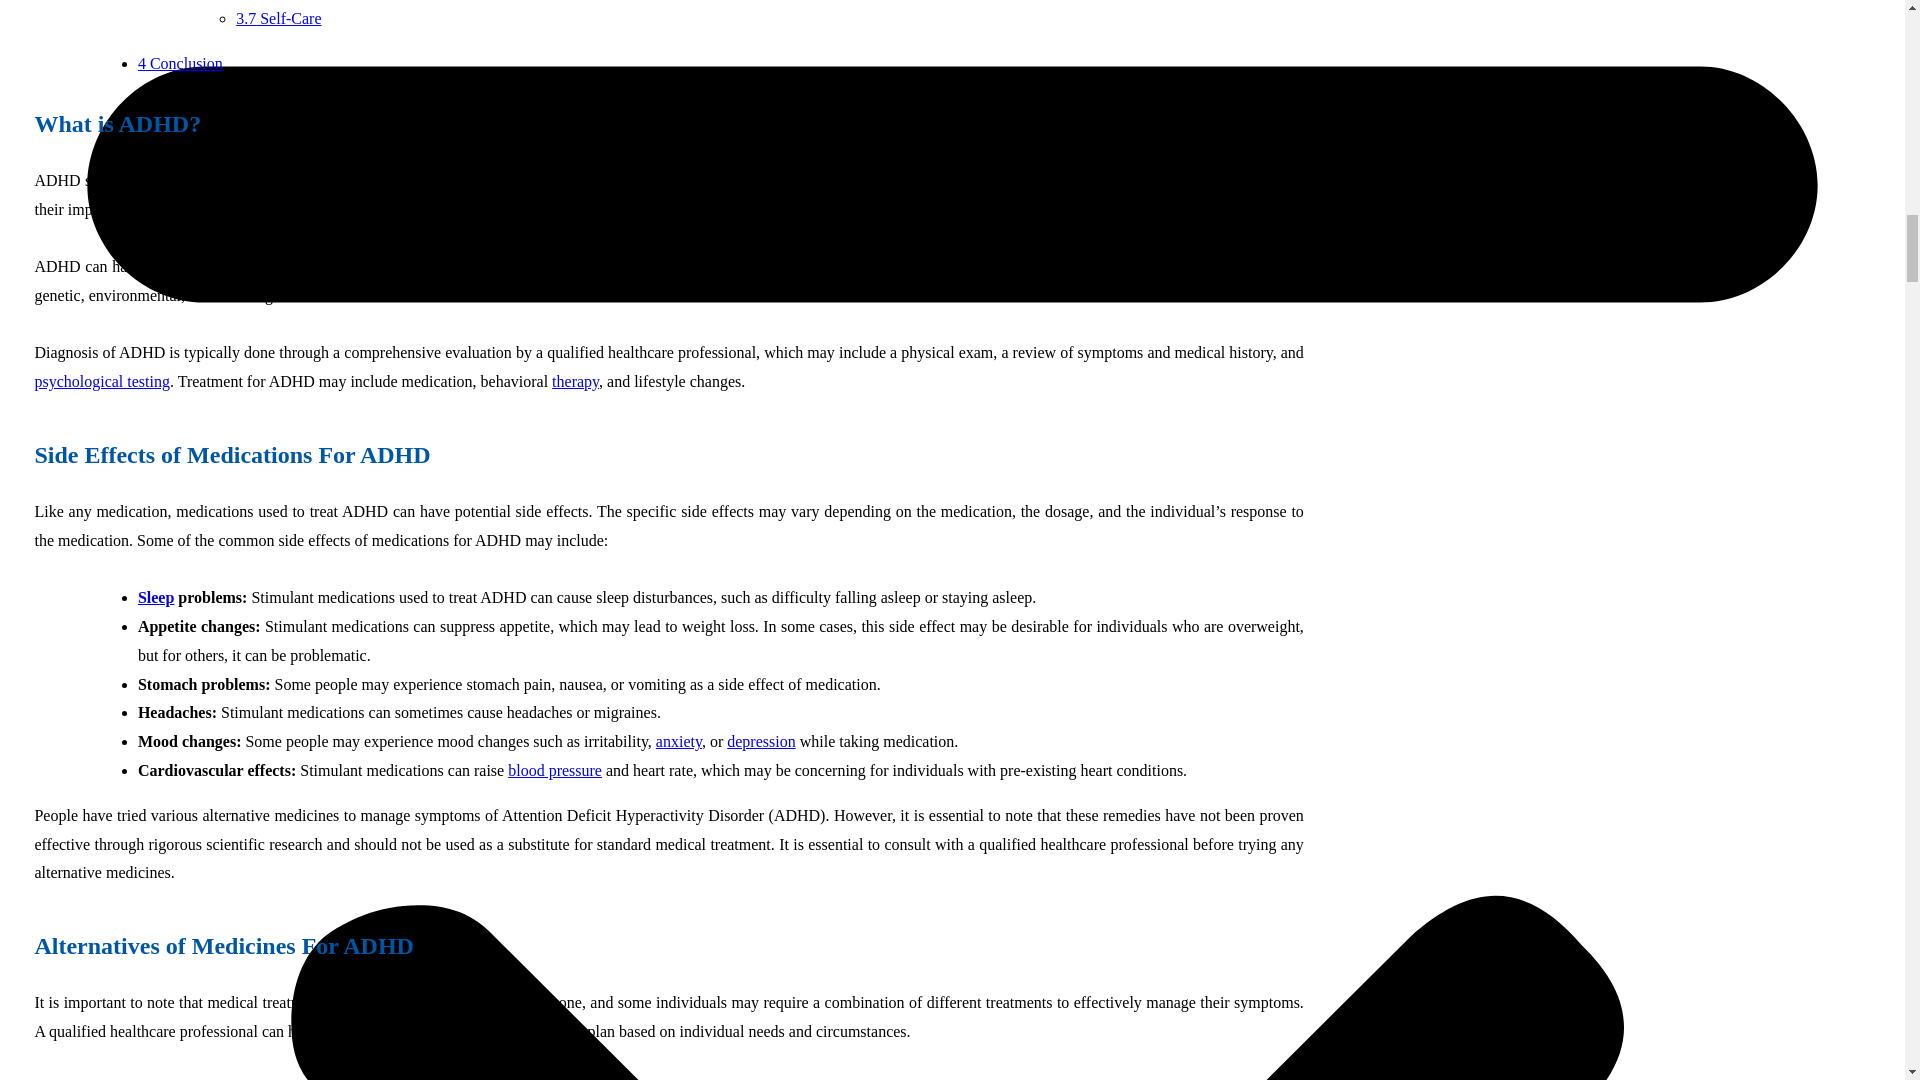 The image size is (1920, 1080). I want to click on blood pressure, so click(555, 770).